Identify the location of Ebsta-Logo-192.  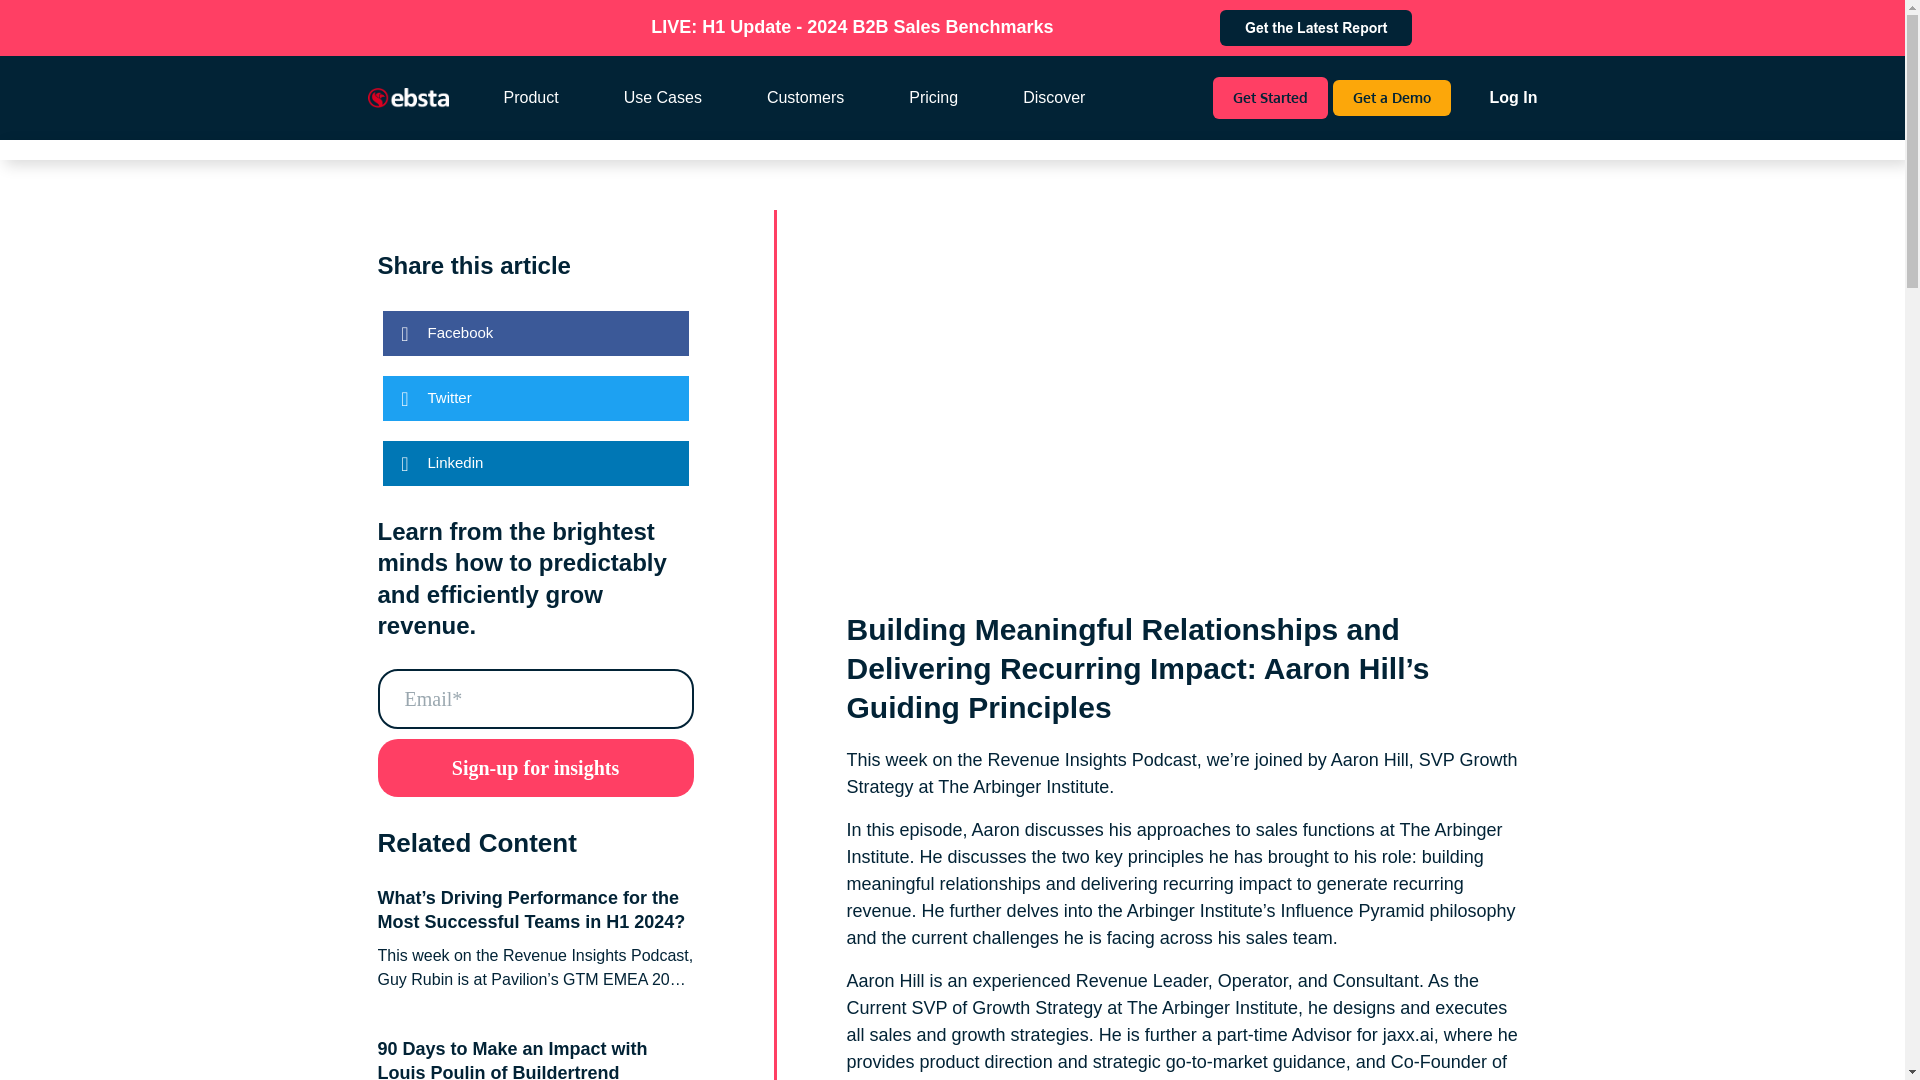
(408, 98).